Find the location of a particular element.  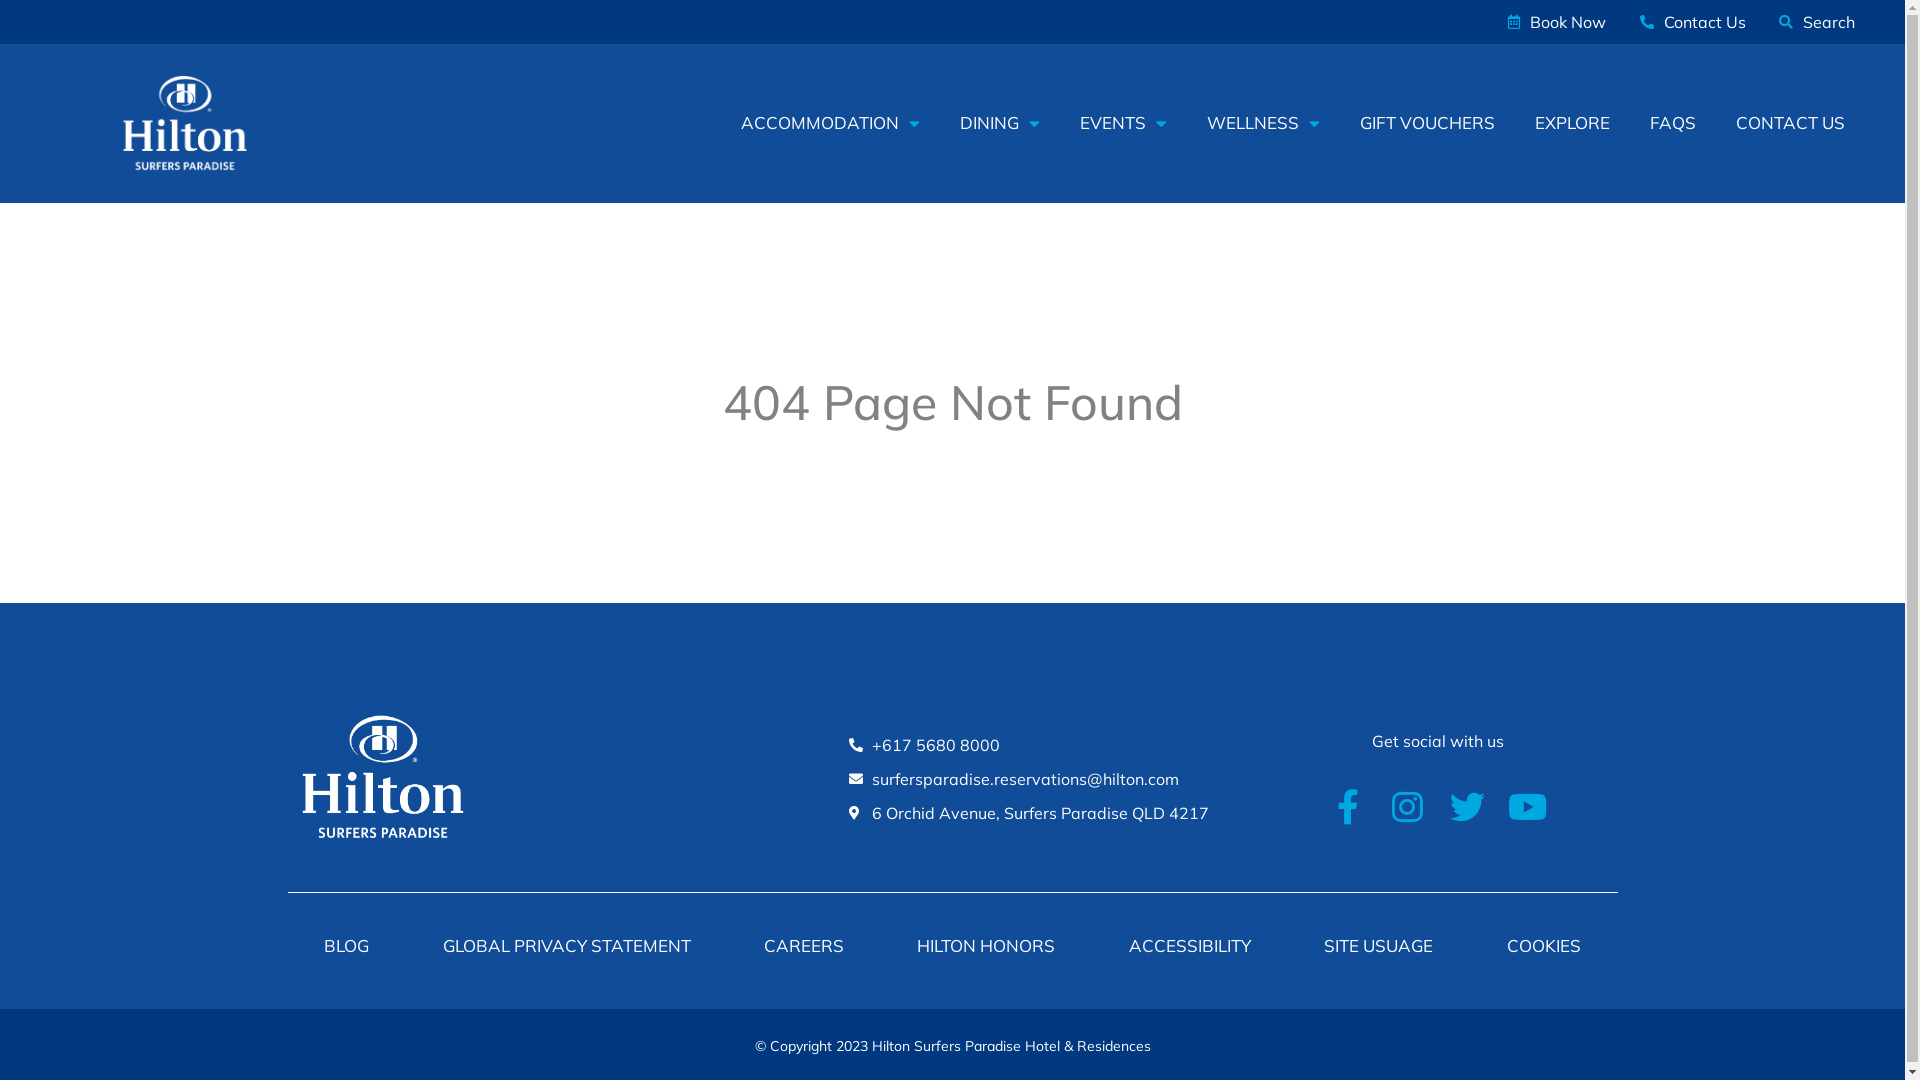

Book Now is located at coordinates (1554, 22).